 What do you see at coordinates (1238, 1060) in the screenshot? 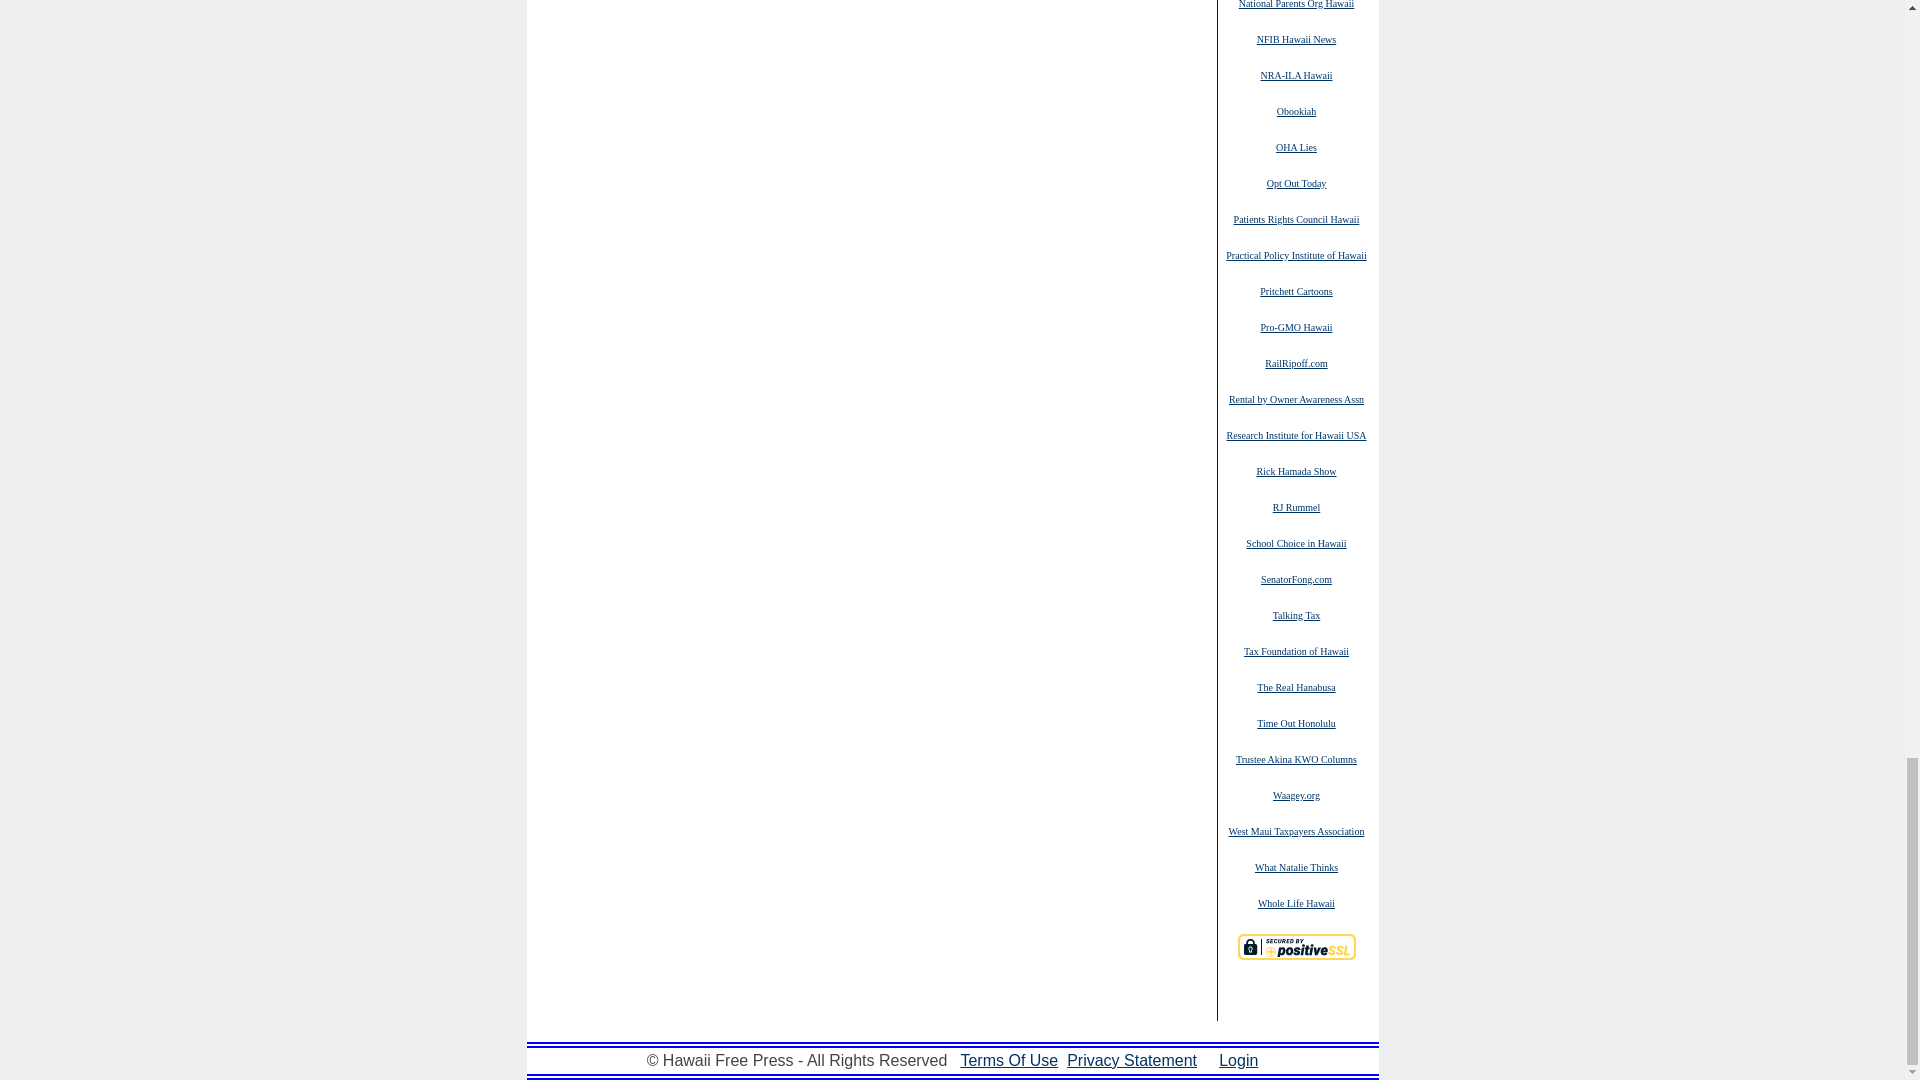
I see `Login` at bounding box center [1238, 1060].